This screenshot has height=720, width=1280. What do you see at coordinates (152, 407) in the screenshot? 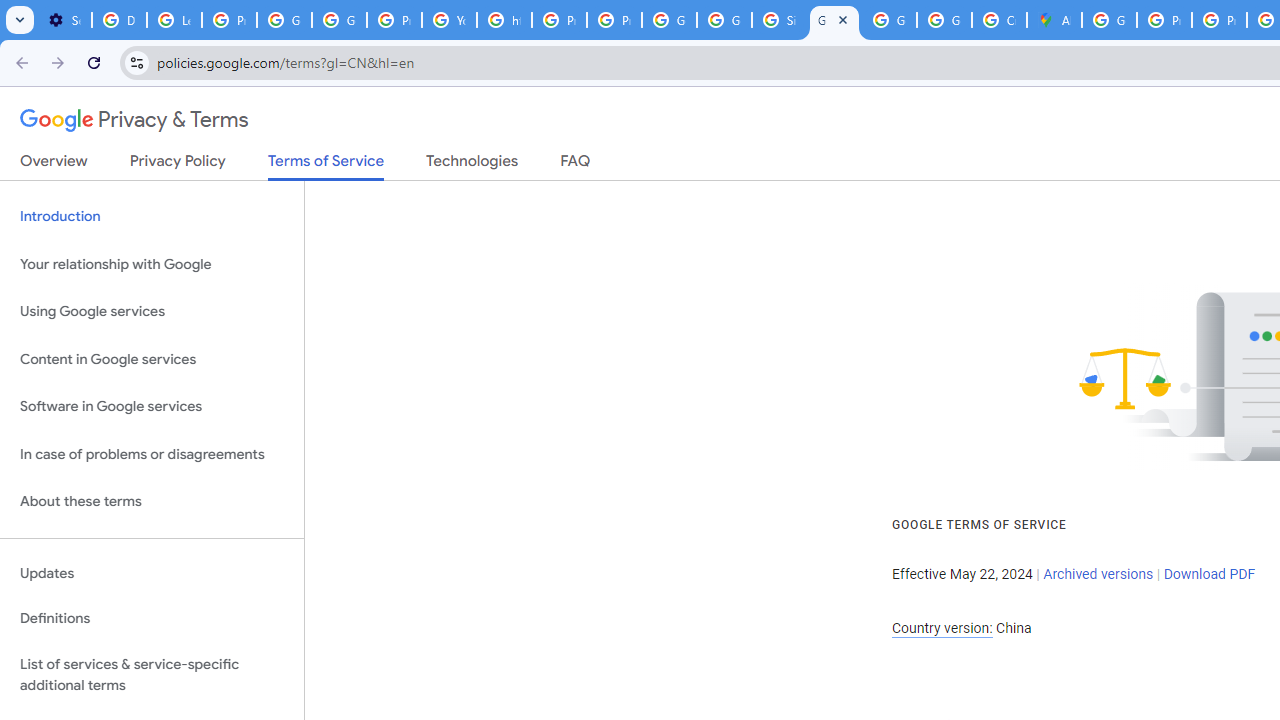
I see `Software in Google services` at bounding box center [152, 407].